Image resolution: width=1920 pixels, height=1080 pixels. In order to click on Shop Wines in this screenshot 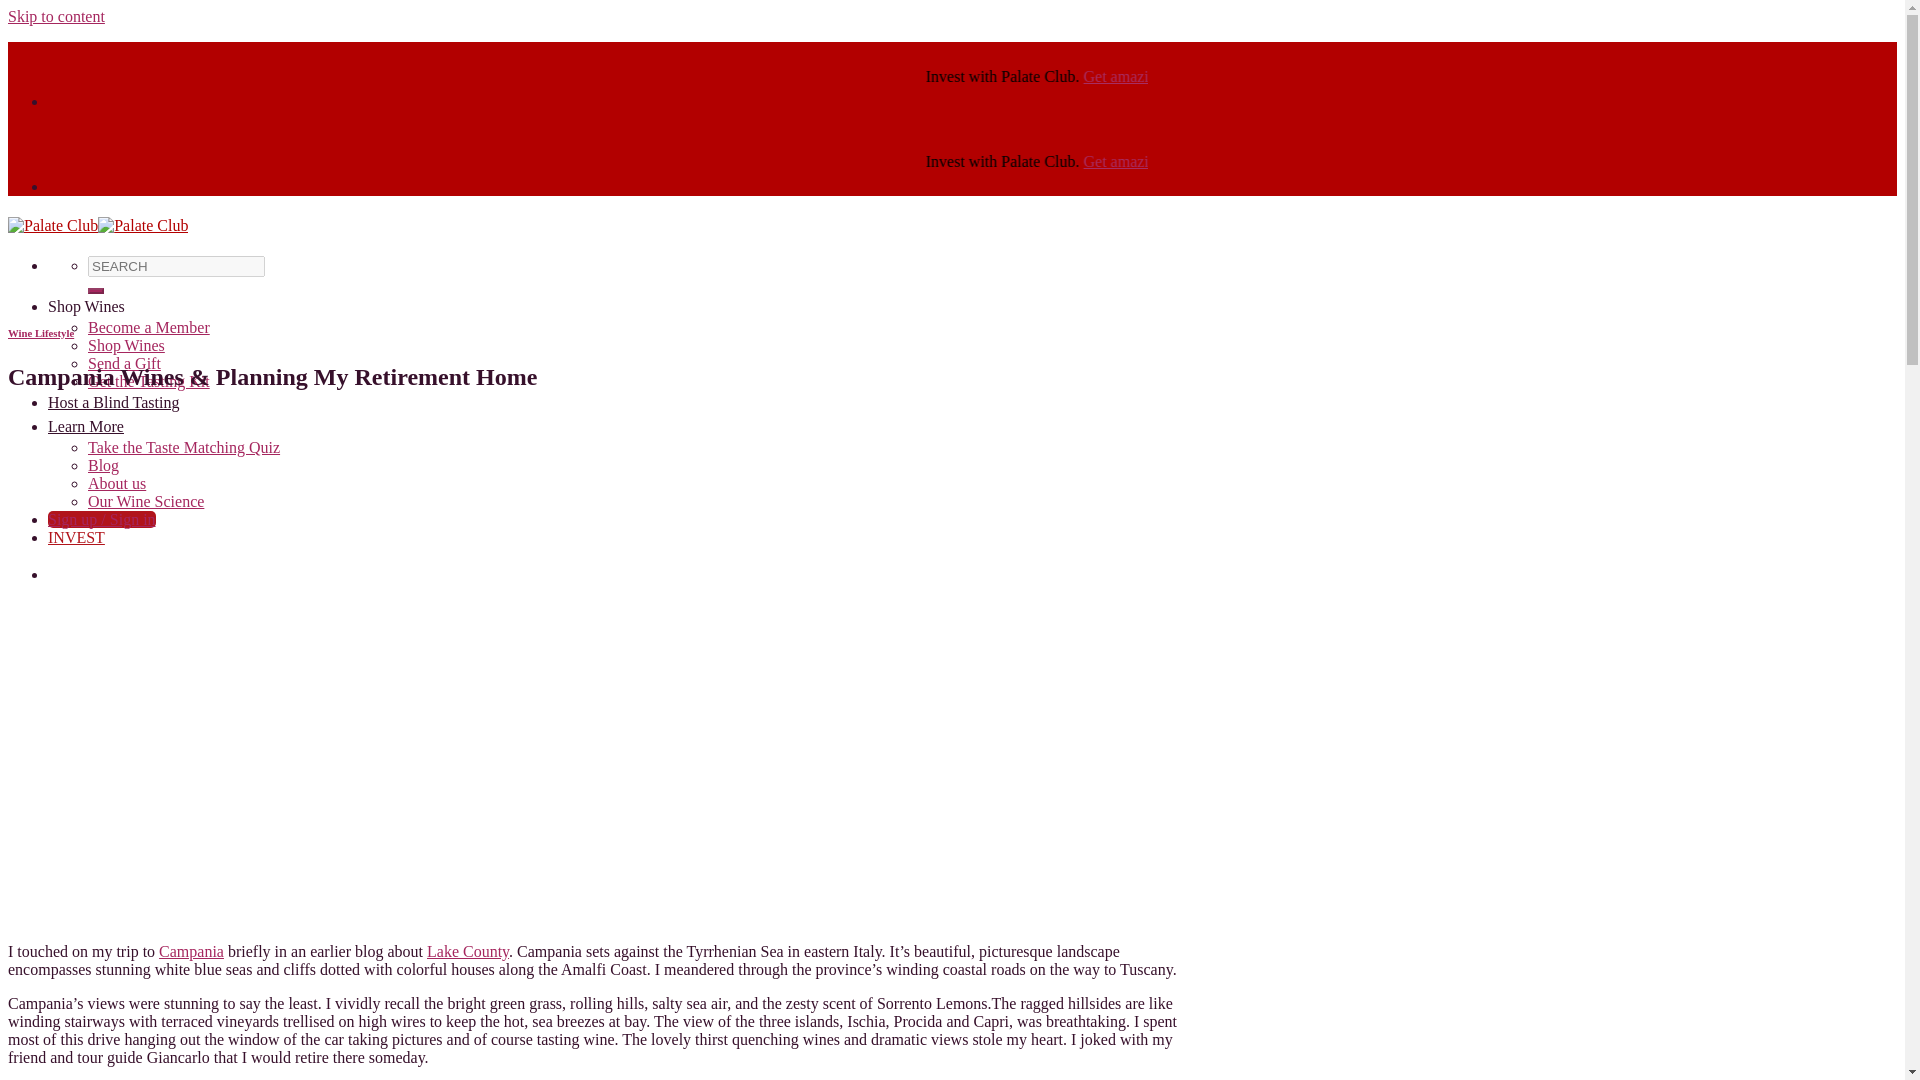, I will do `click(126, 345)`.